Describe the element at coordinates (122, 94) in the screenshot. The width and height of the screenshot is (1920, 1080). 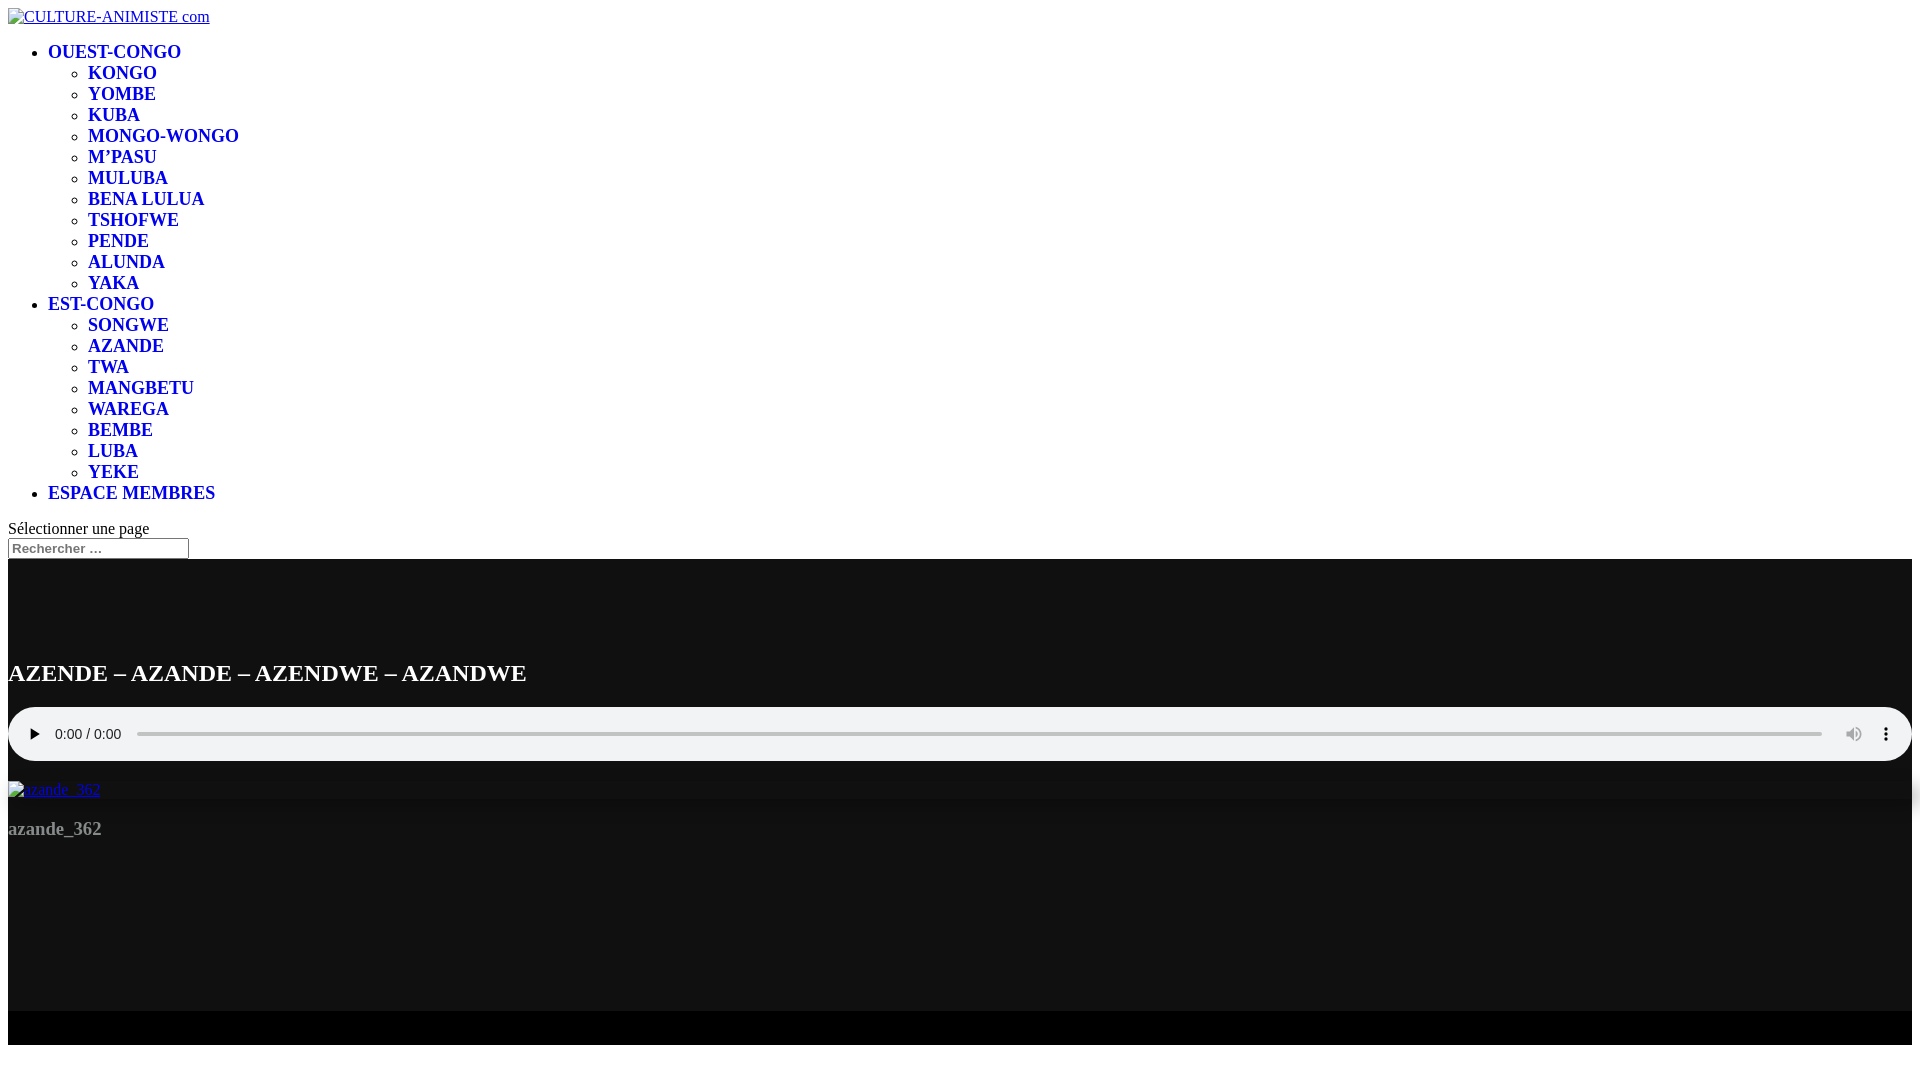
I see `YOMBE` at that location.